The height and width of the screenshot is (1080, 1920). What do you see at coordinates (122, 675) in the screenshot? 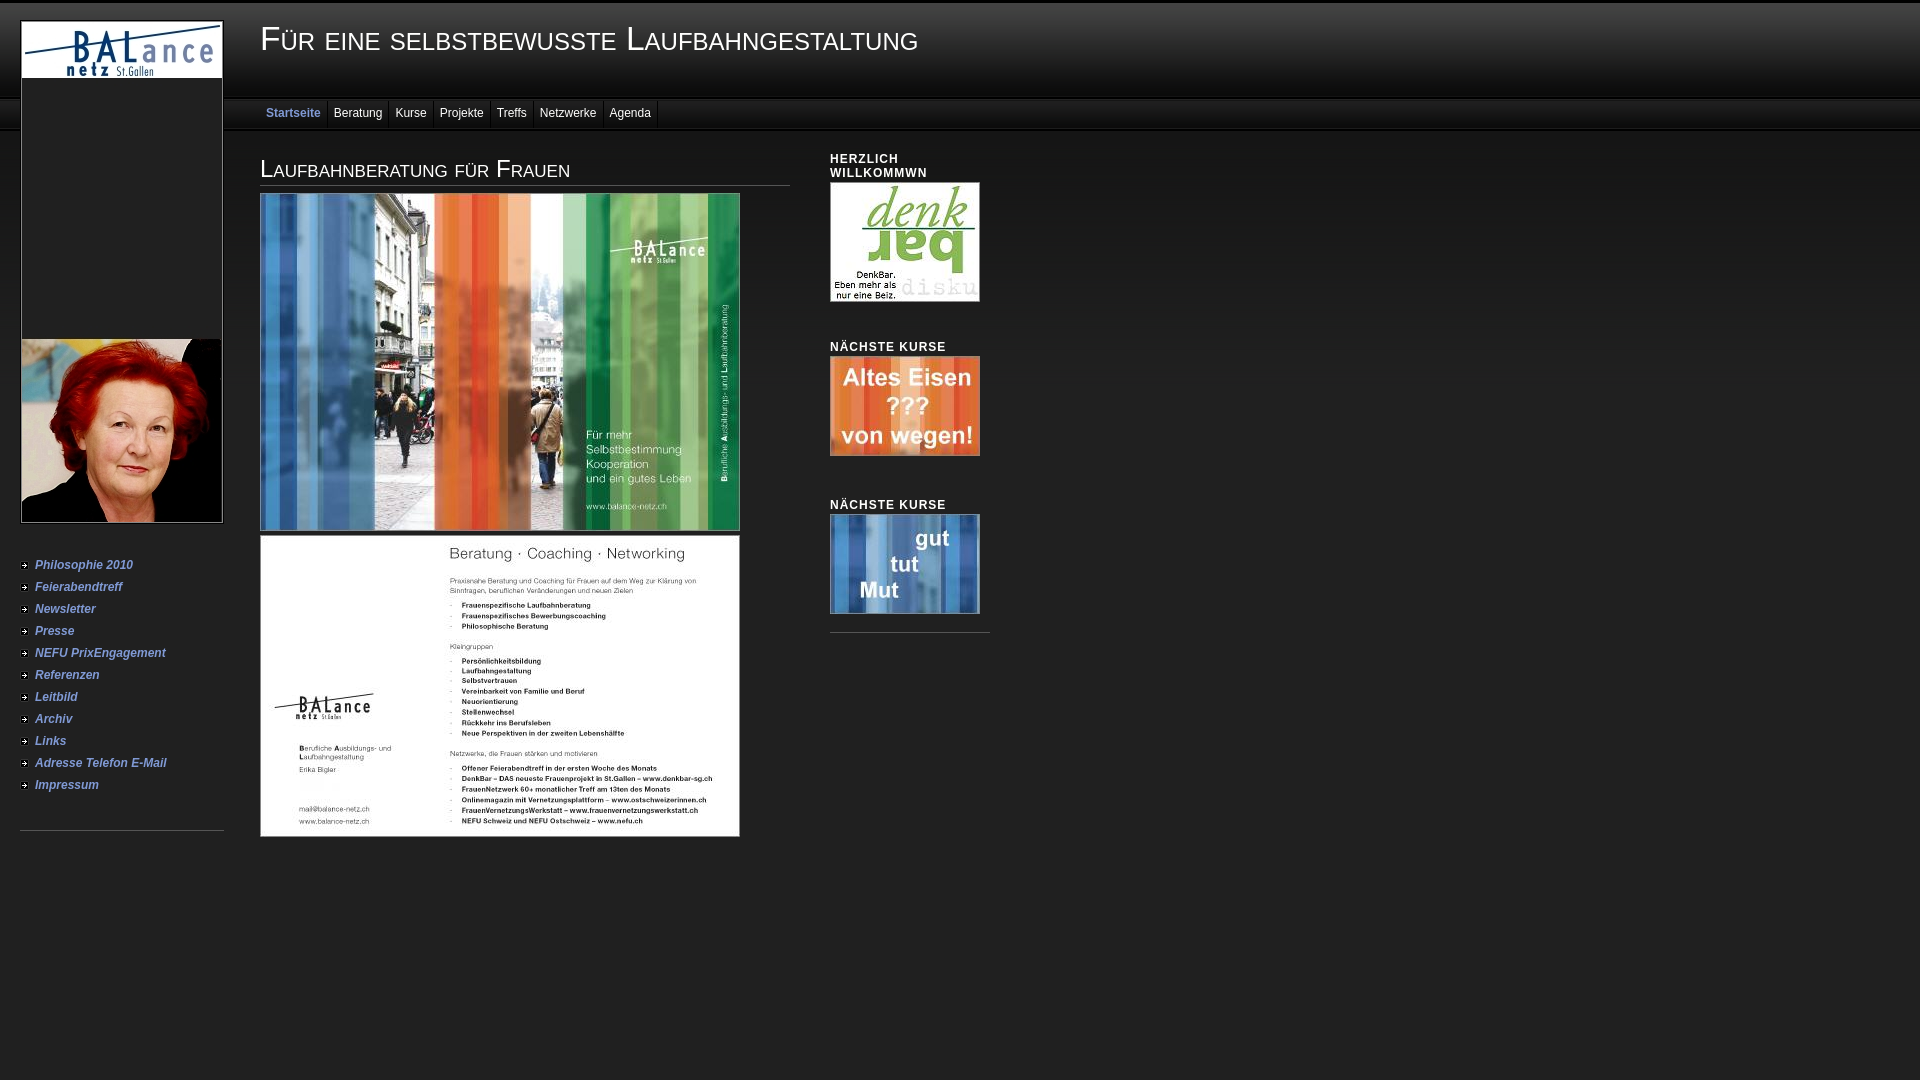
I see `Referenzen` at bounding box center [122, 675].